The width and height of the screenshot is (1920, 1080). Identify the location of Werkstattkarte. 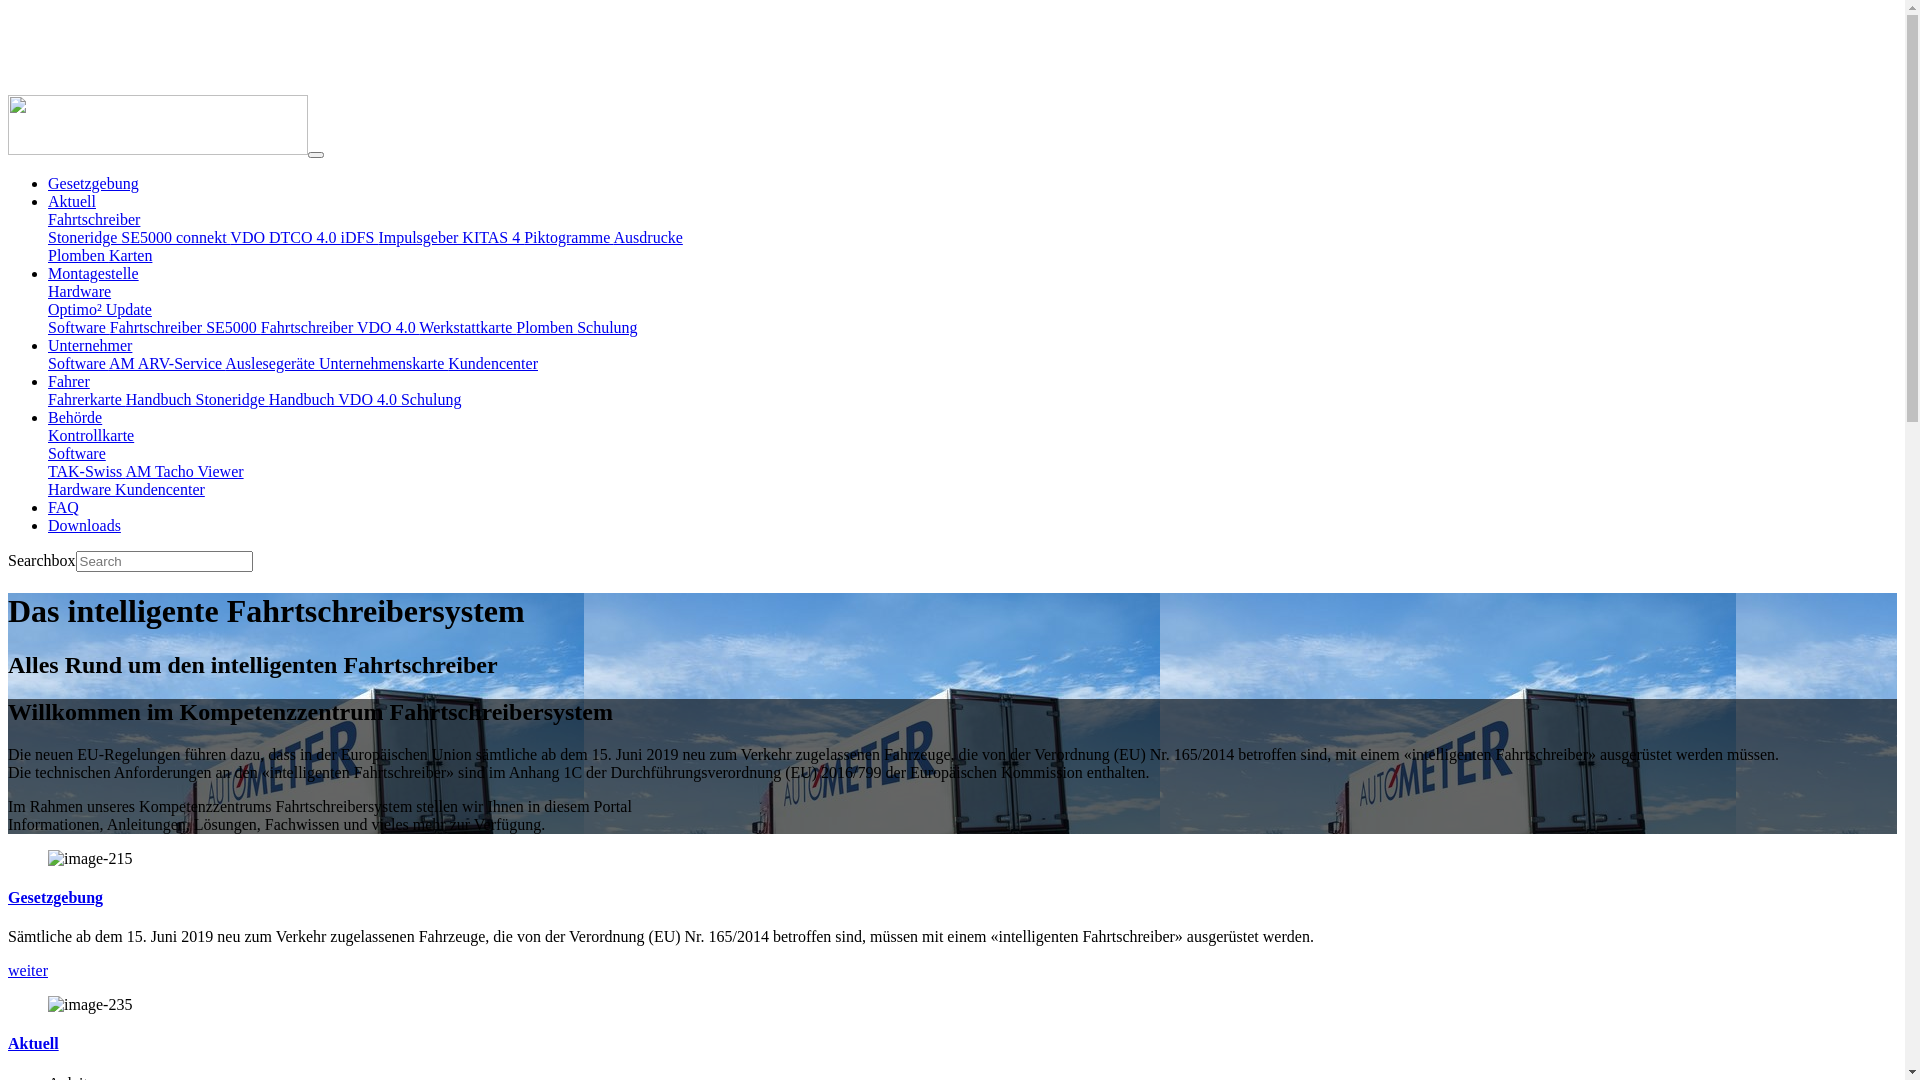
(468, 328).